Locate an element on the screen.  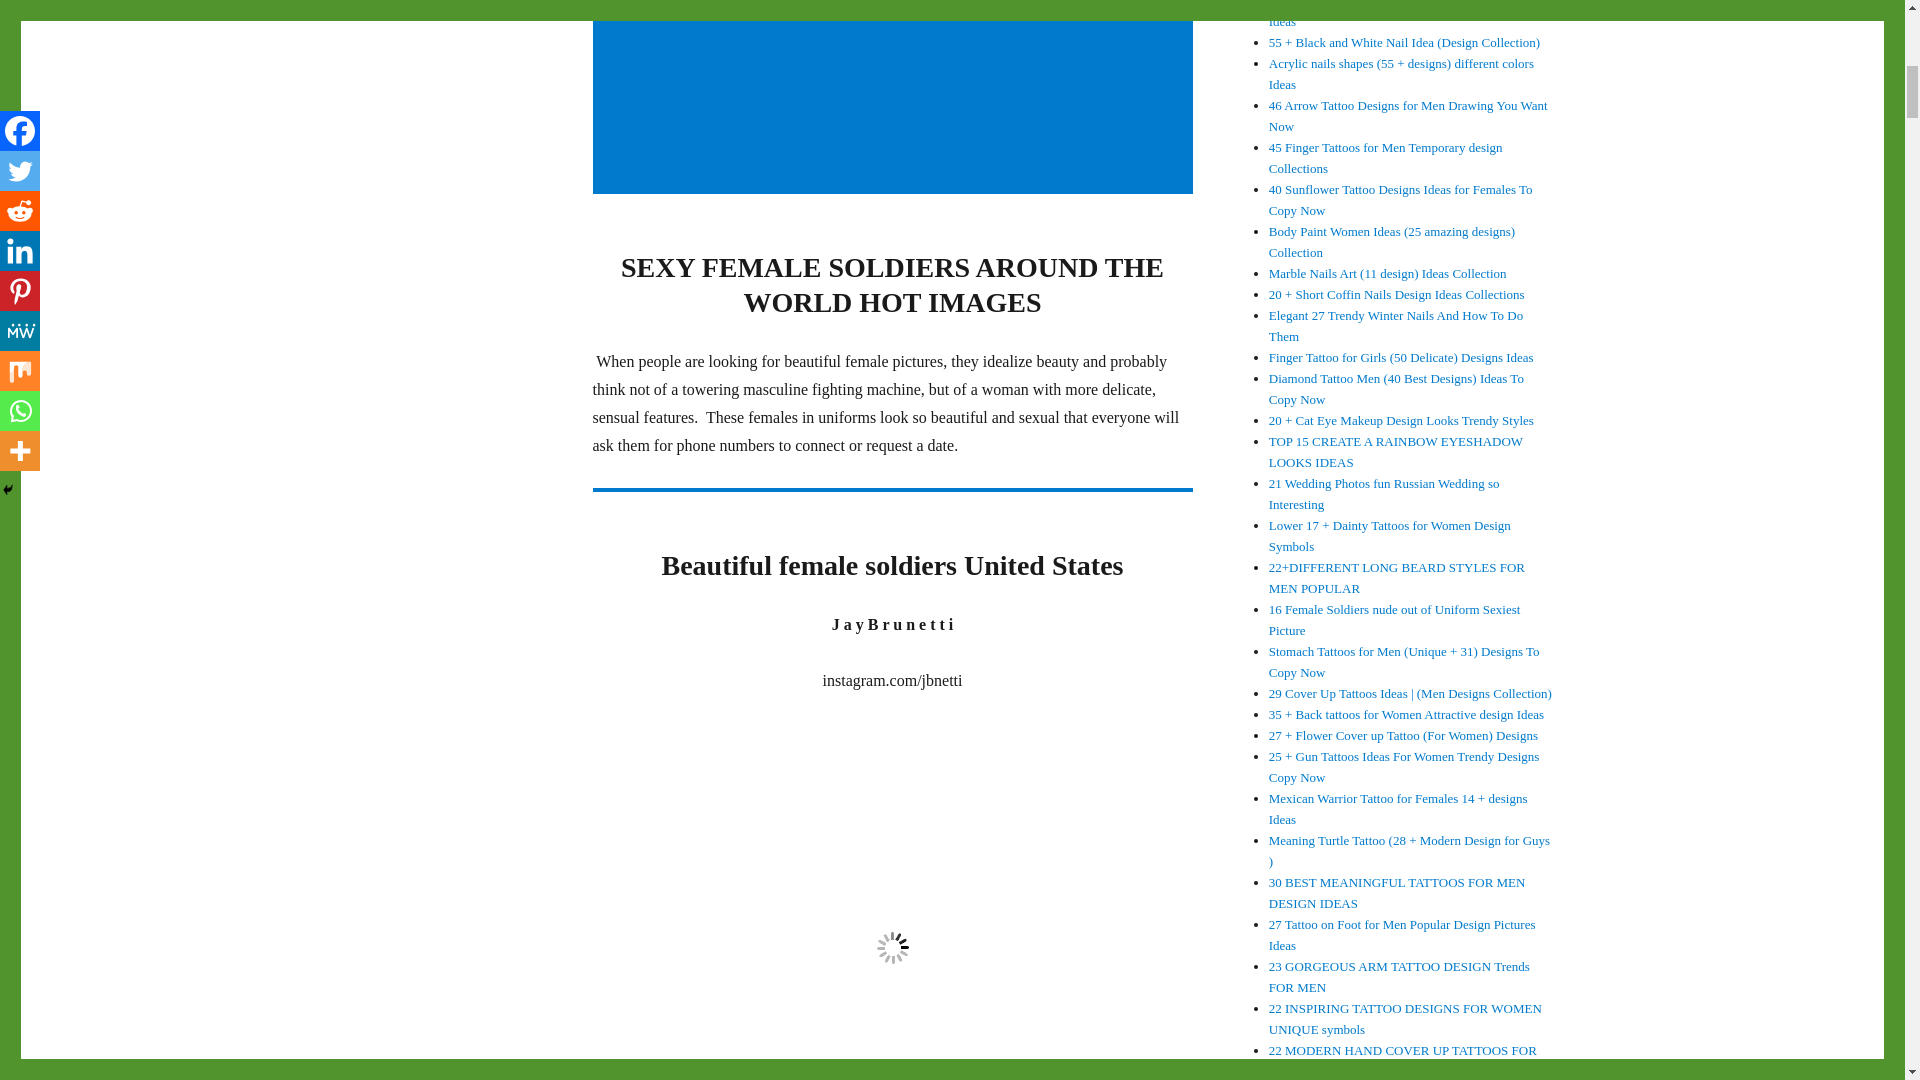
Advertisement is located at coordinates (896, 98).